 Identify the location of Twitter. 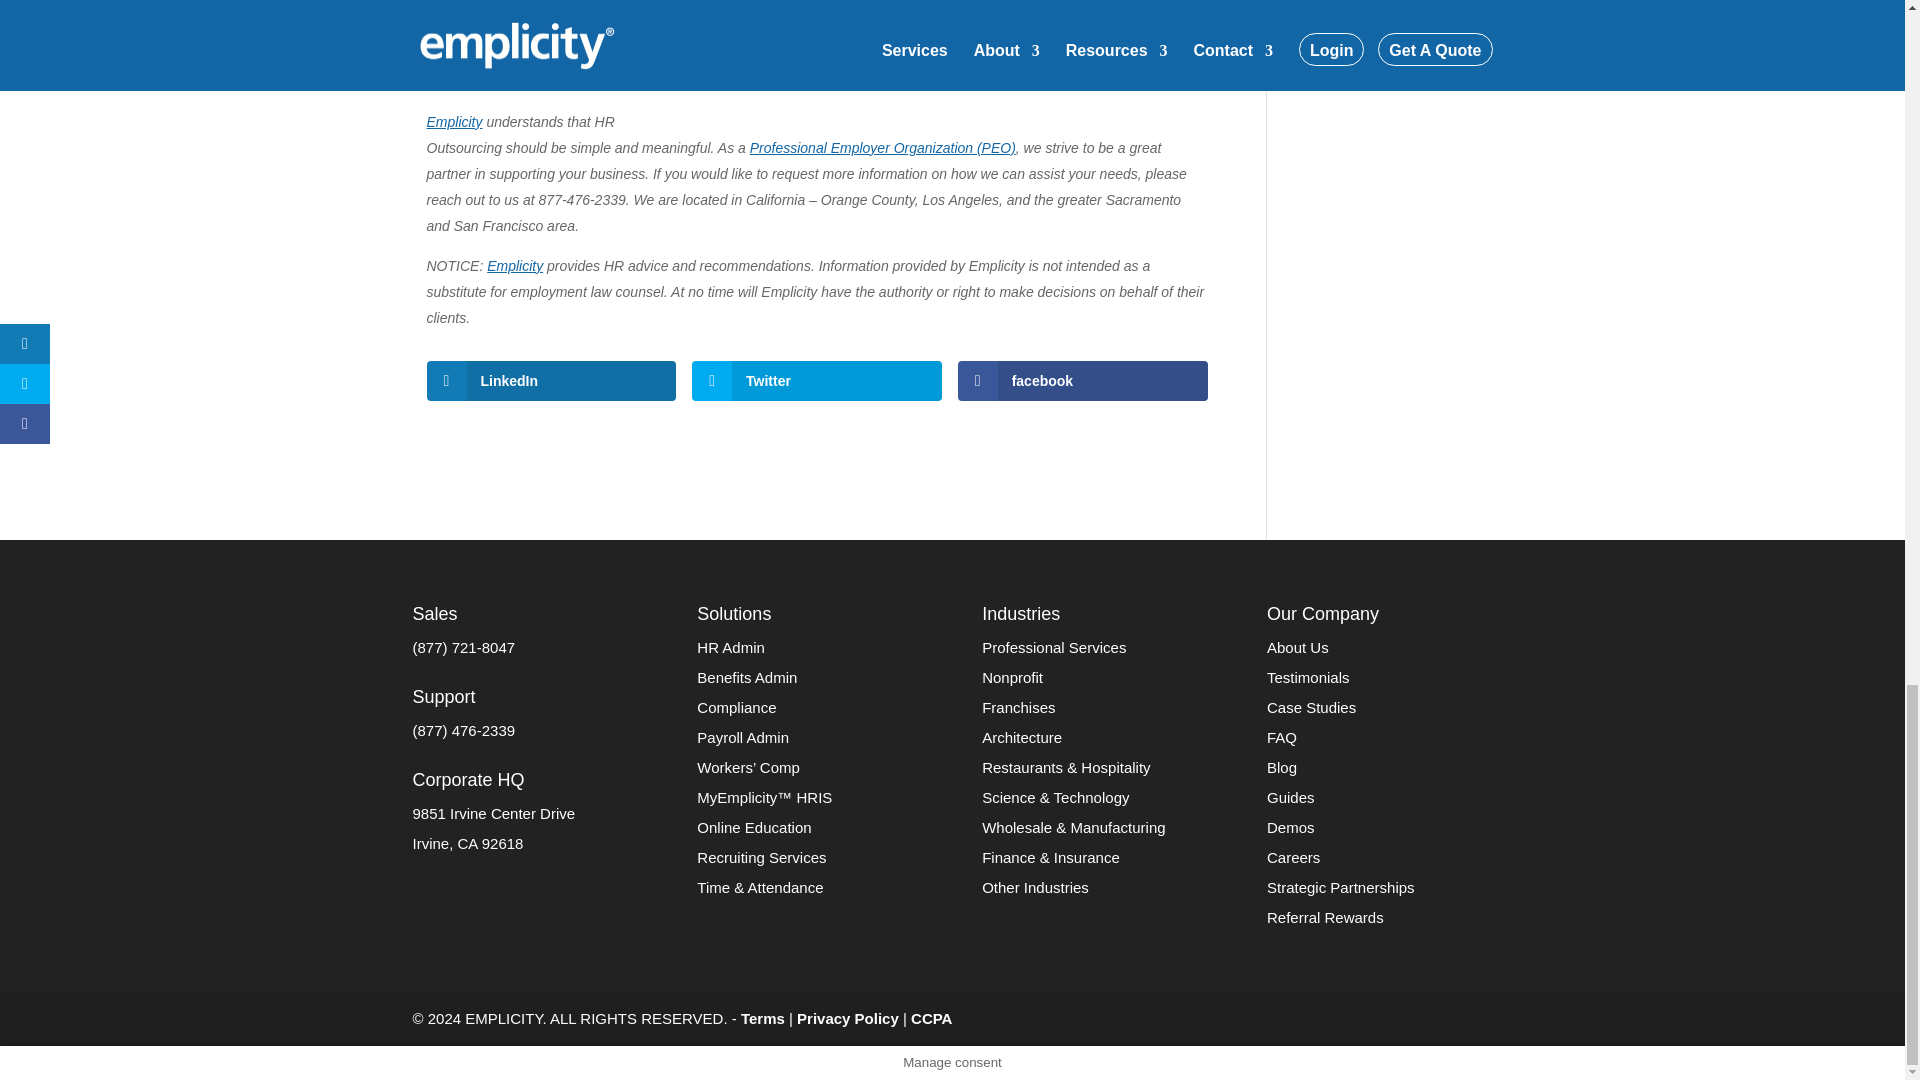
(816, 380).